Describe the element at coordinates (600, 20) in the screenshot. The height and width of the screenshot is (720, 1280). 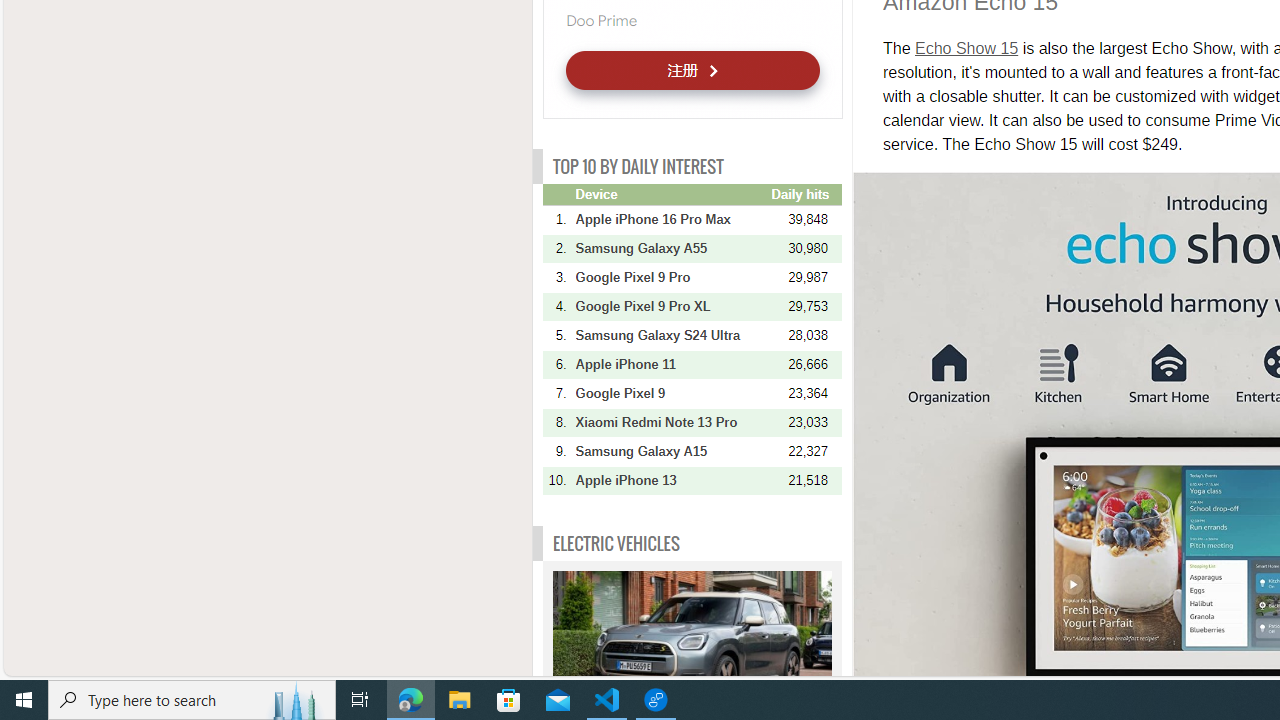
I see `Doo Prime` at that location.